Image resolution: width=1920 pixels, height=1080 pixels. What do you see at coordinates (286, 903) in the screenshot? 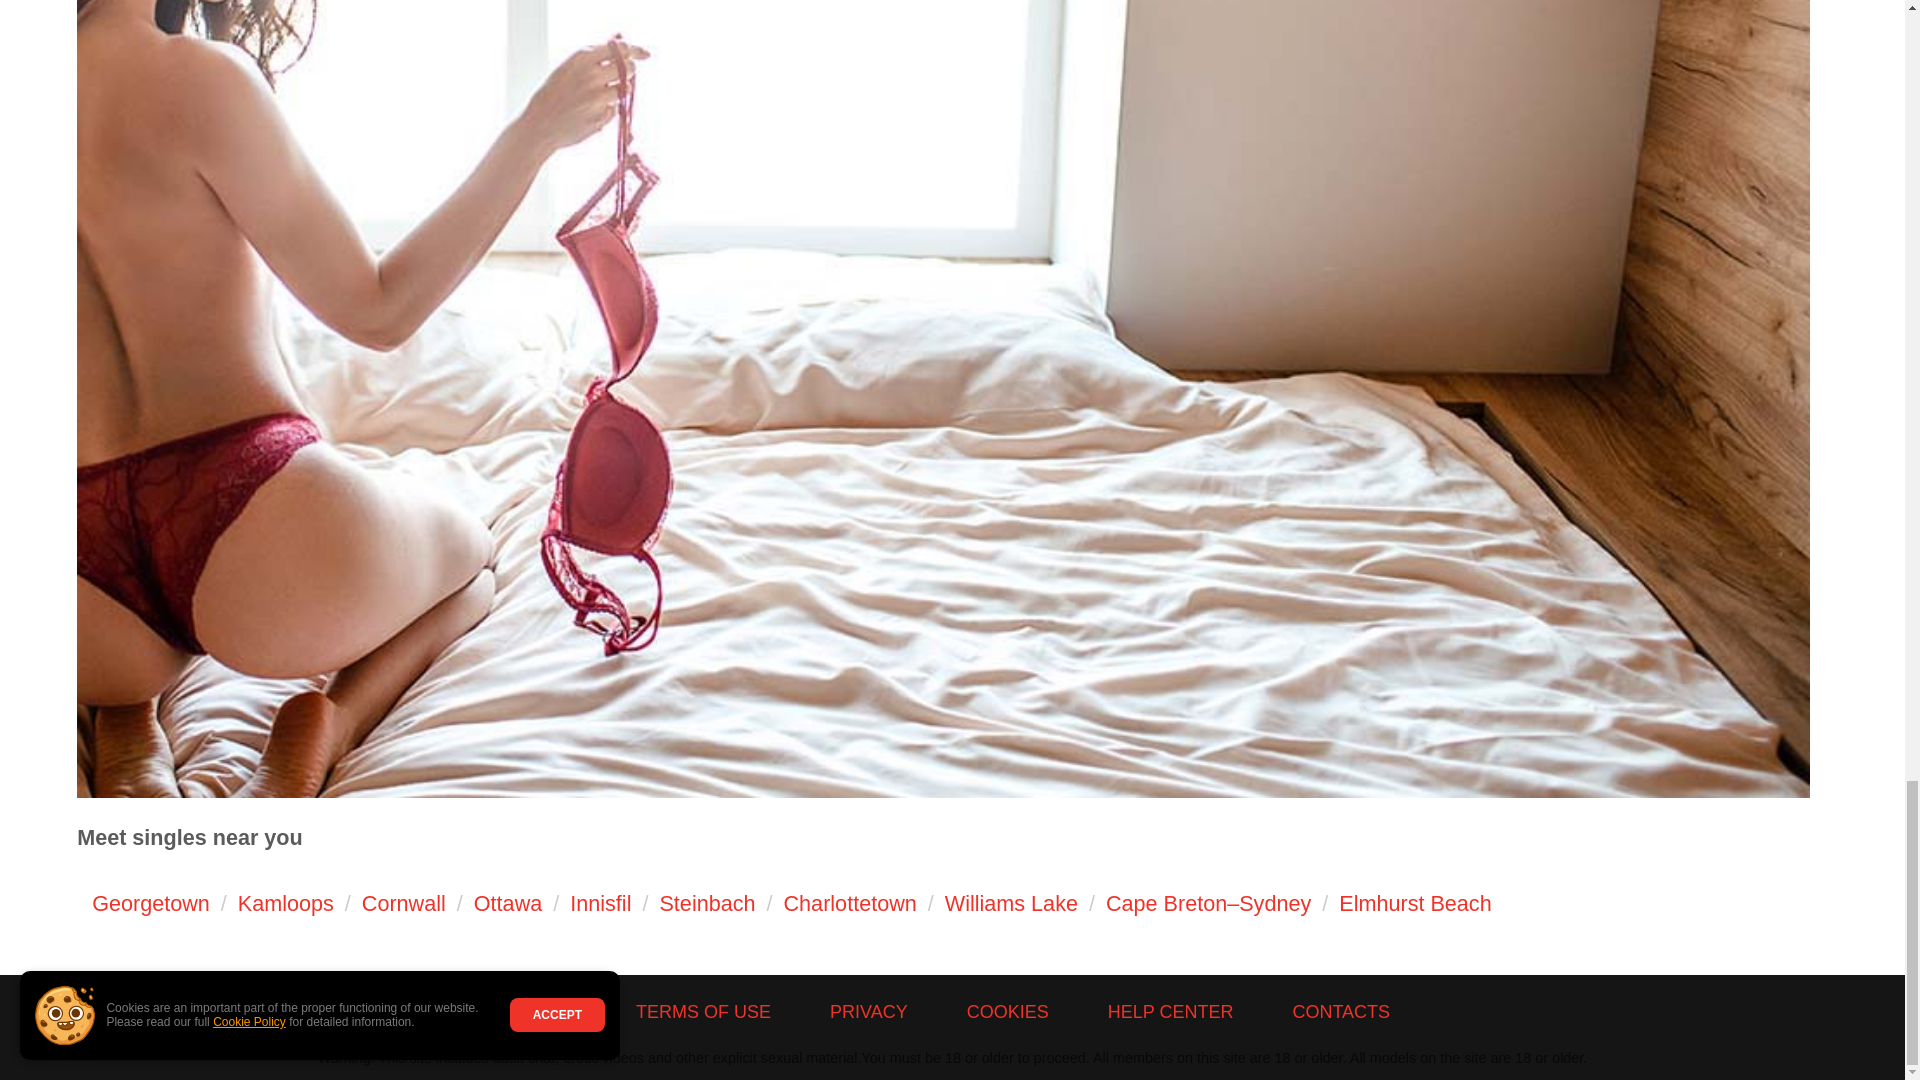
I see `Kamloops` at bounding box center [286, 903].